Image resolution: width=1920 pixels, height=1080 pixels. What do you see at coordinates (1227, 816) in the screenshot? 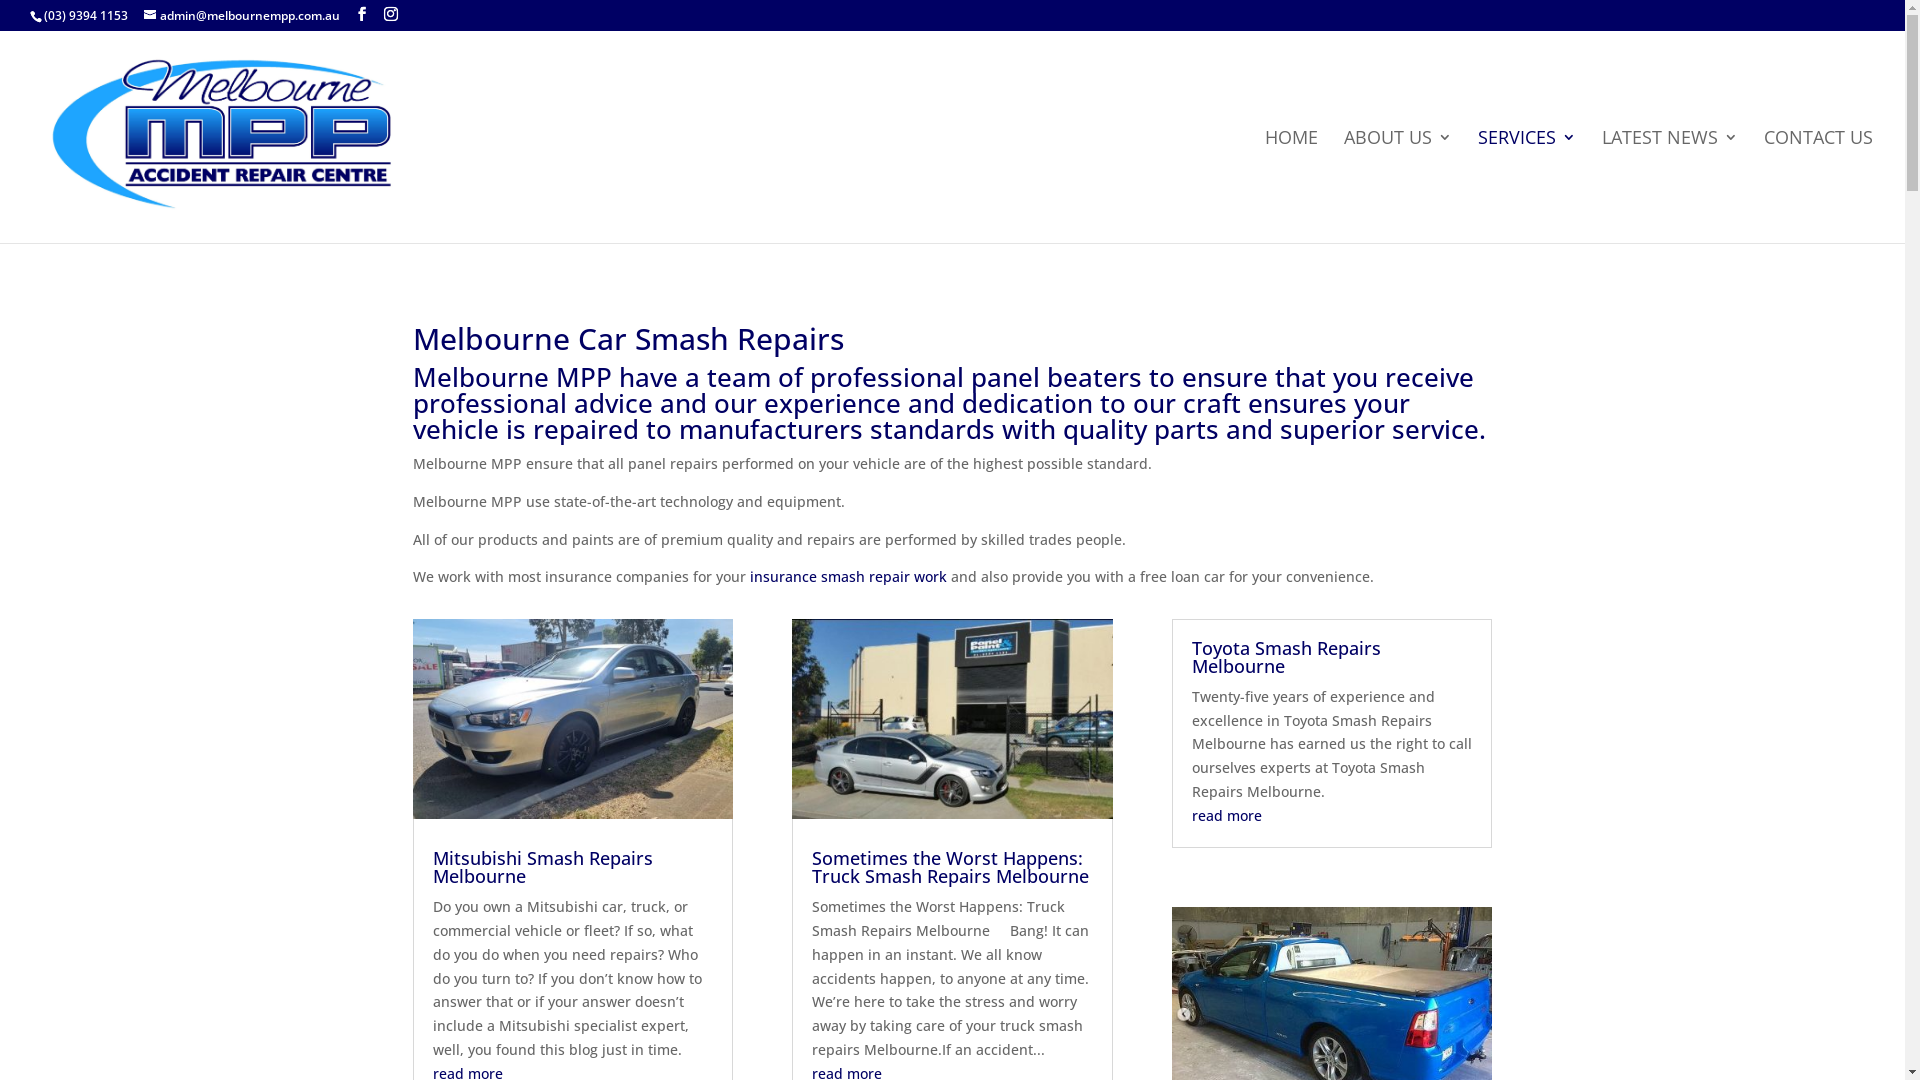
I see `read more` at bounding box center [1227, 816].